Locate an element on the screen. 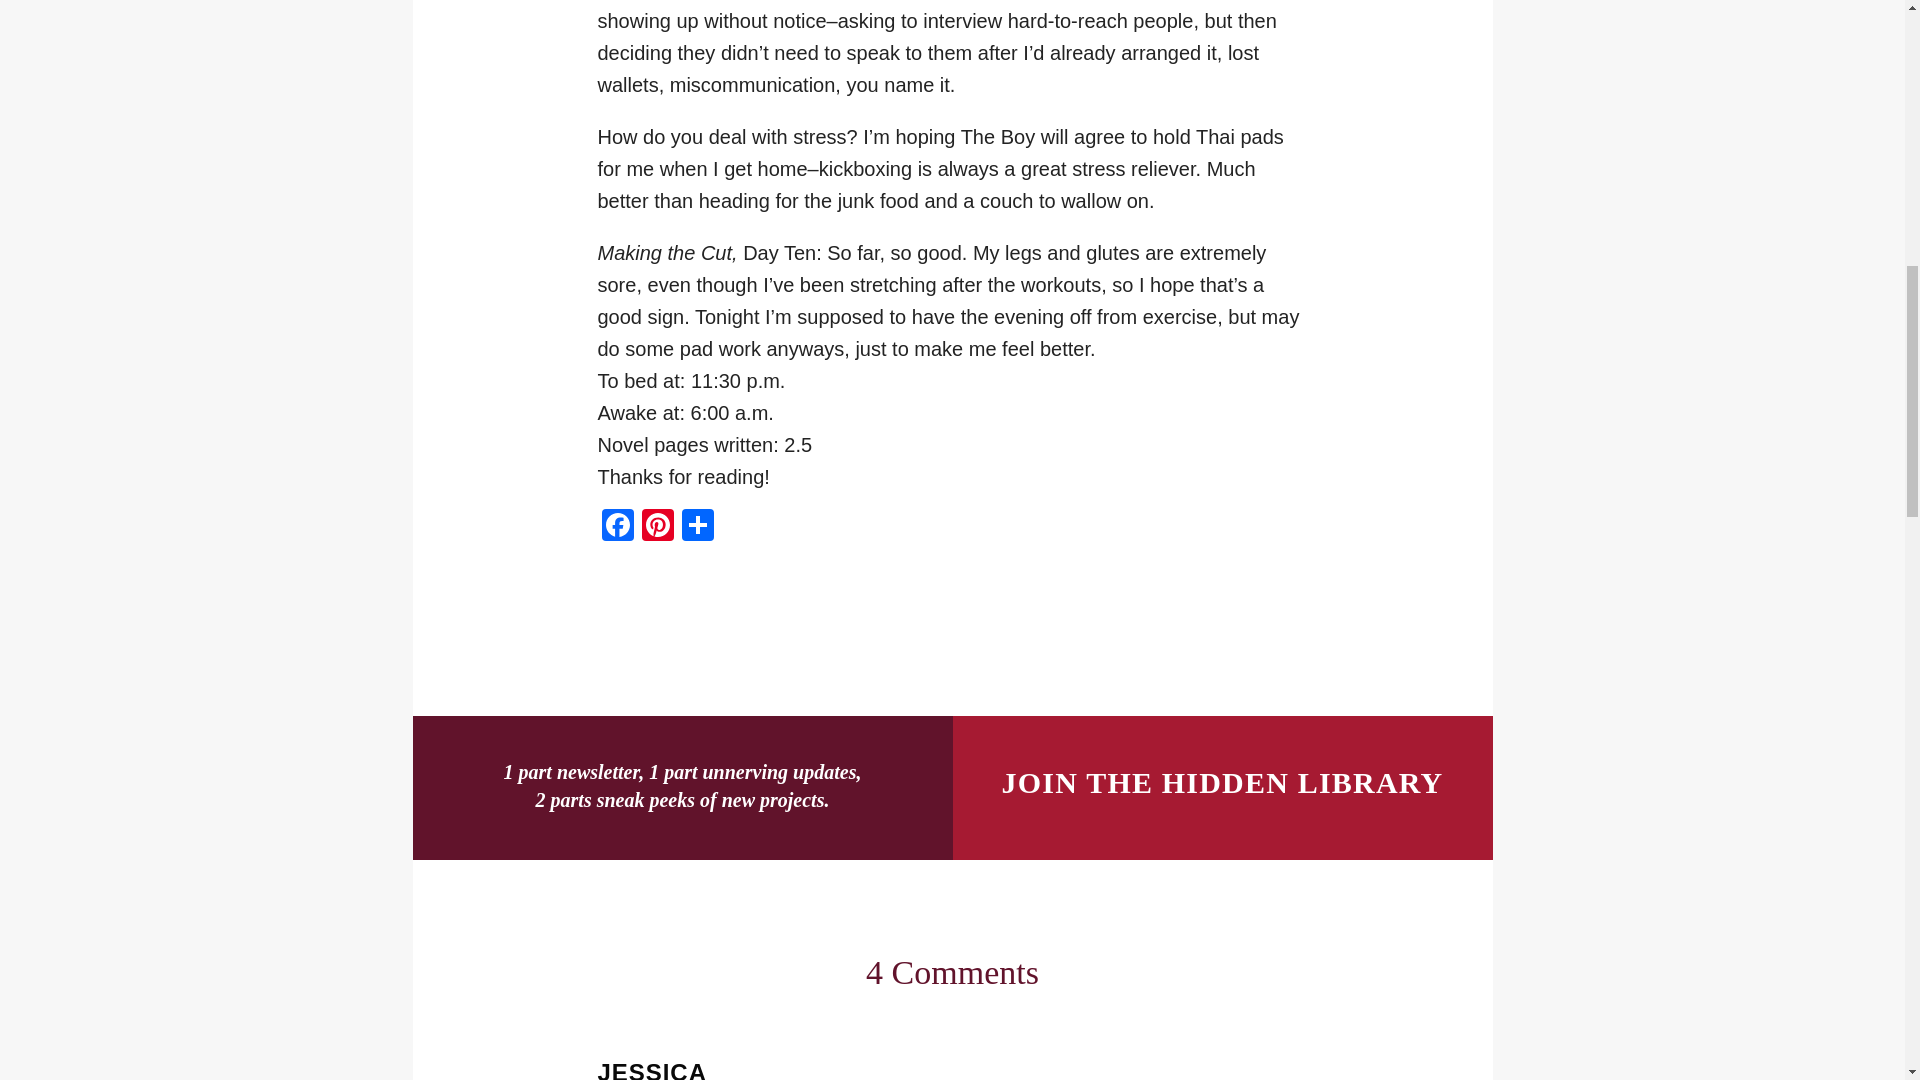 The width and height of the screenshot is (1920, 1080). Facebook is located at coordinates (617, 527).